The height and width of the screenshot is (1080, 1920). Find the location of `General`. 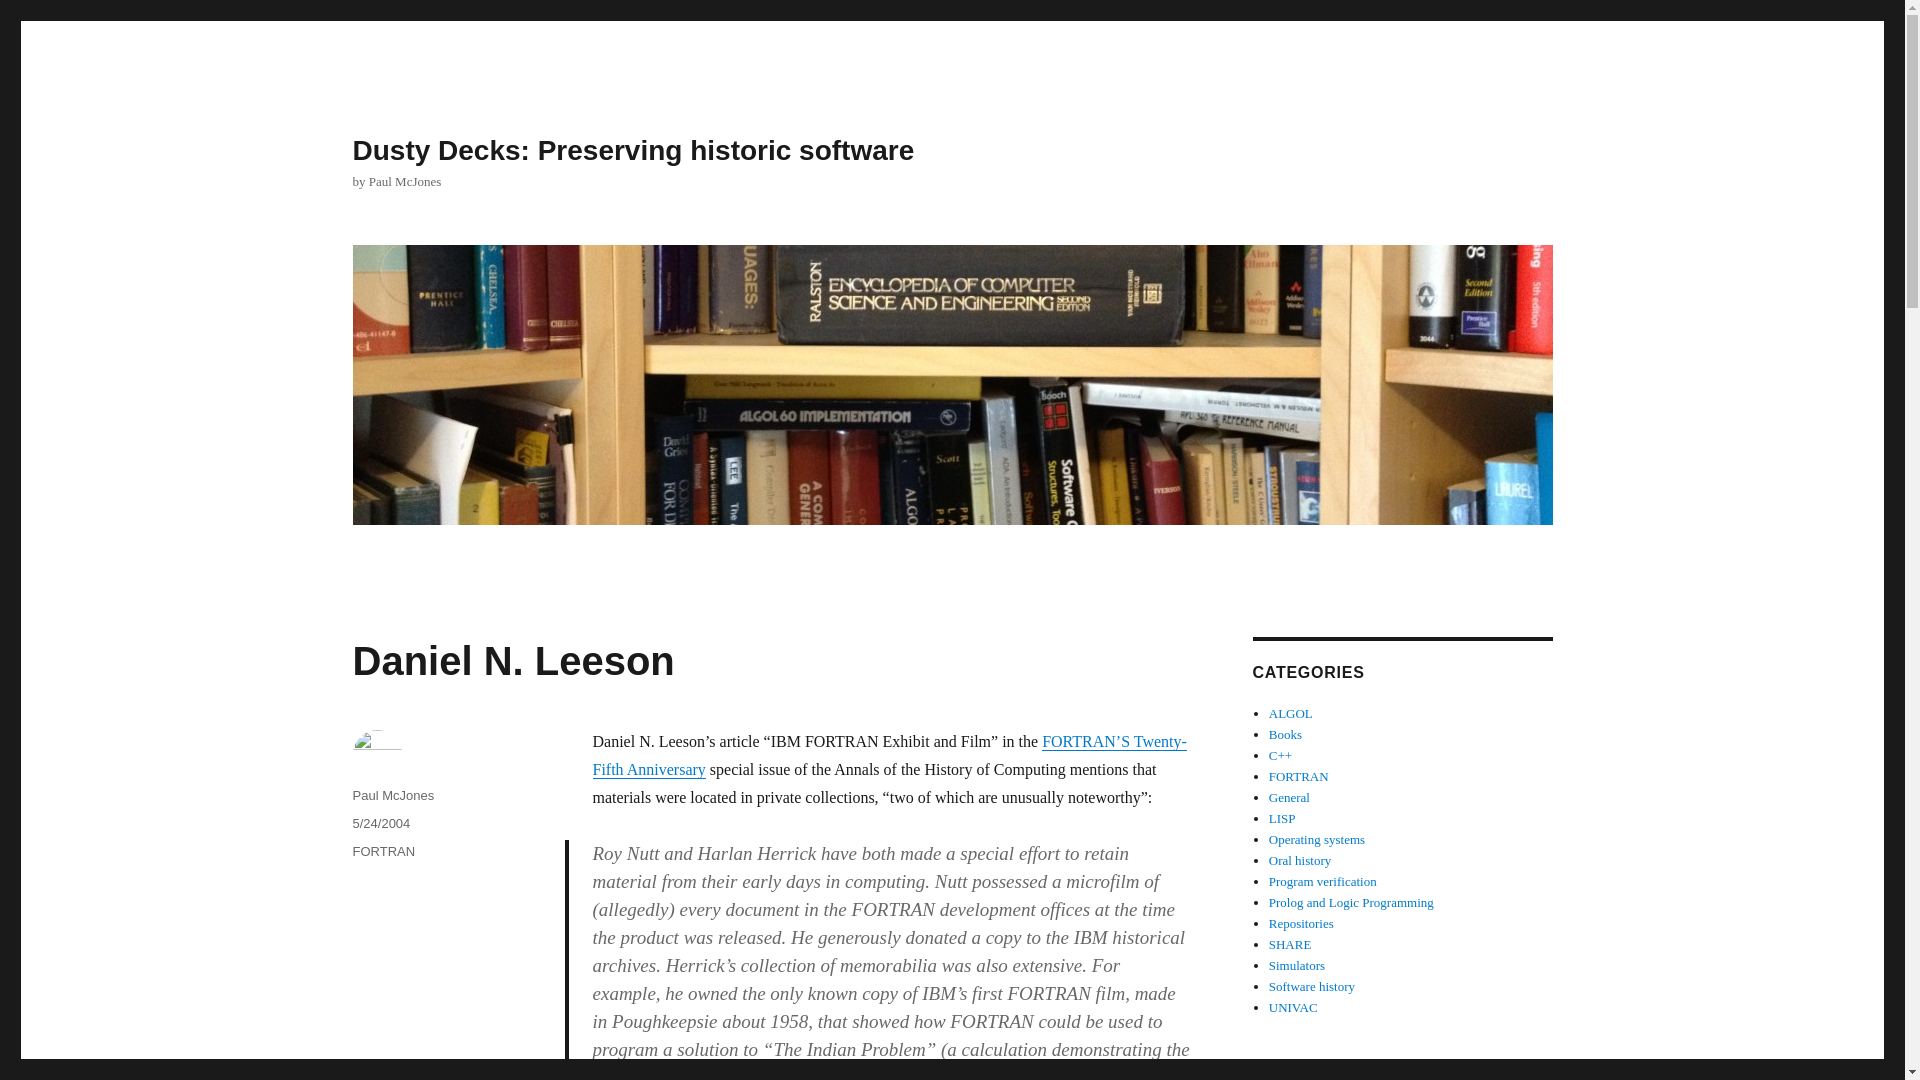

General is located at coordinates (1289, 796).